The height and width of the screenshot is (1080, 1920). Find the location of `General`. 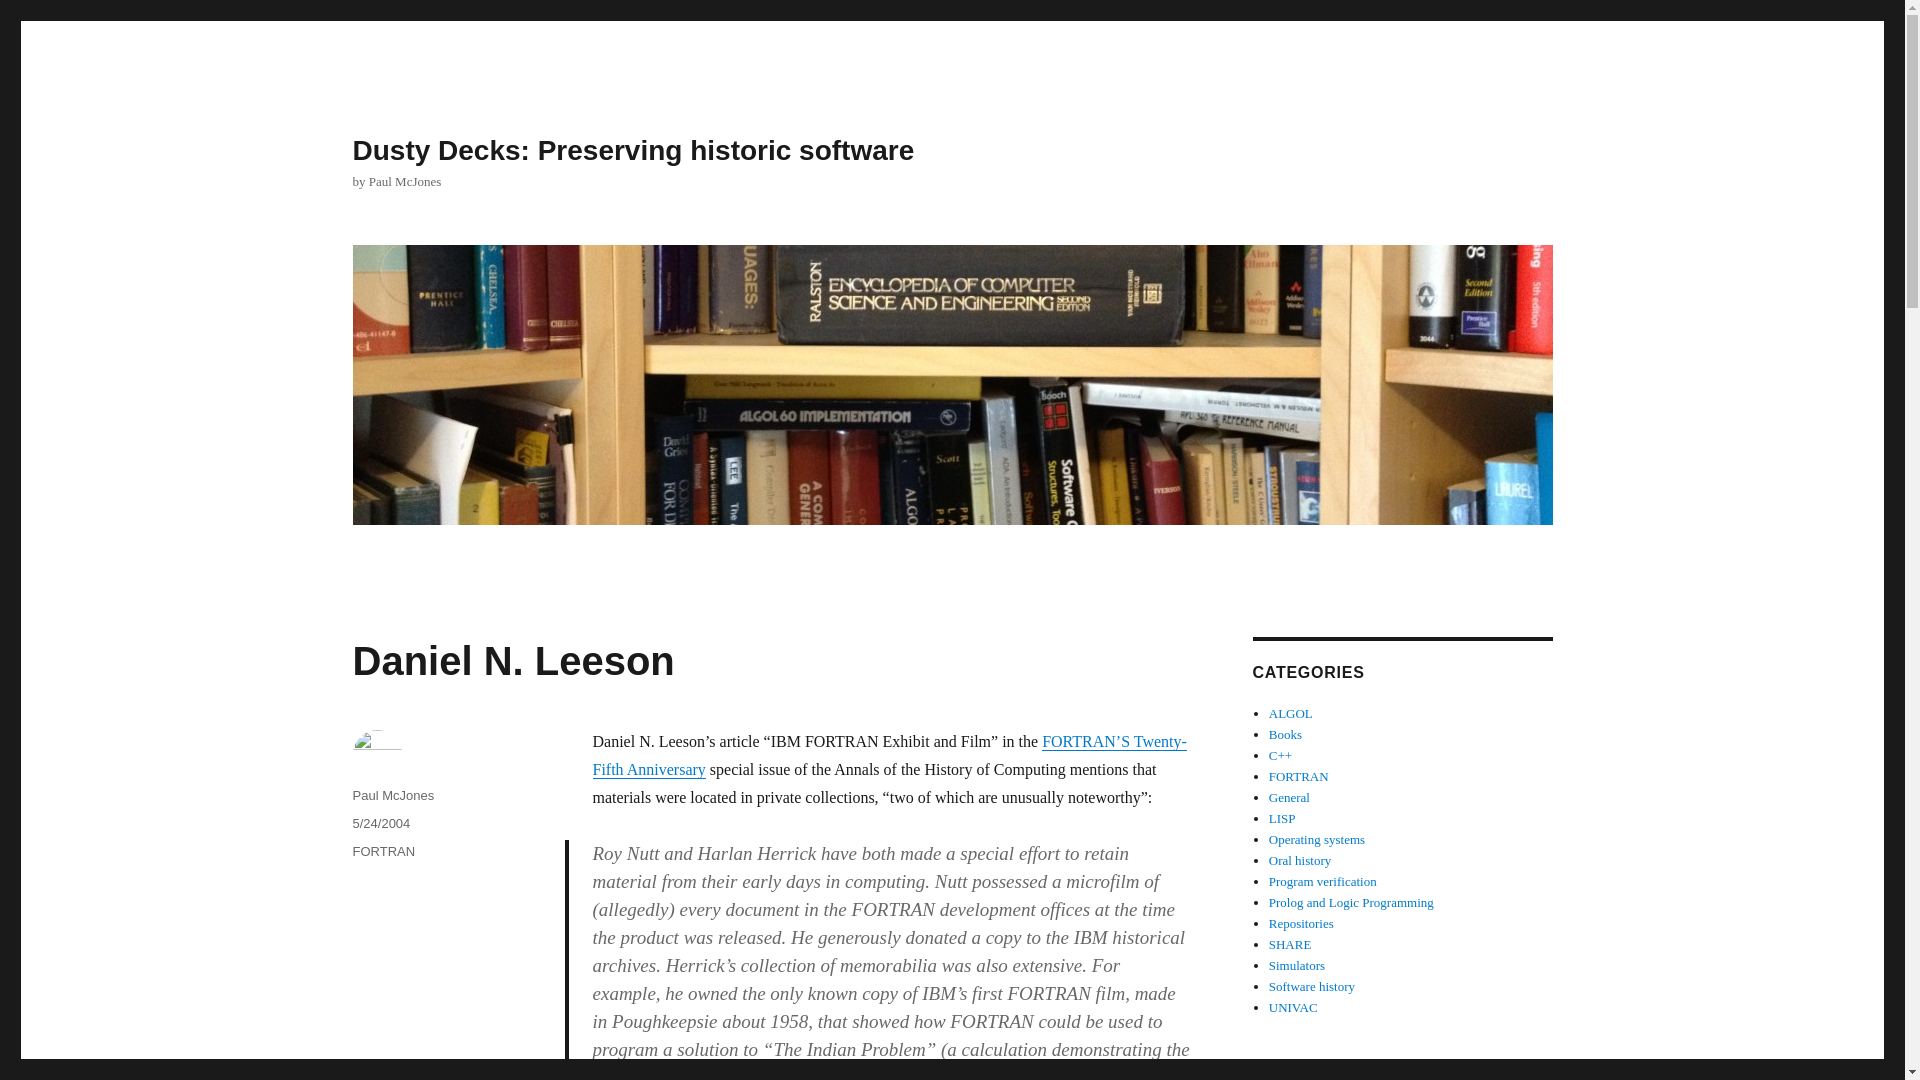

General is located at coordinates (1289, 796).